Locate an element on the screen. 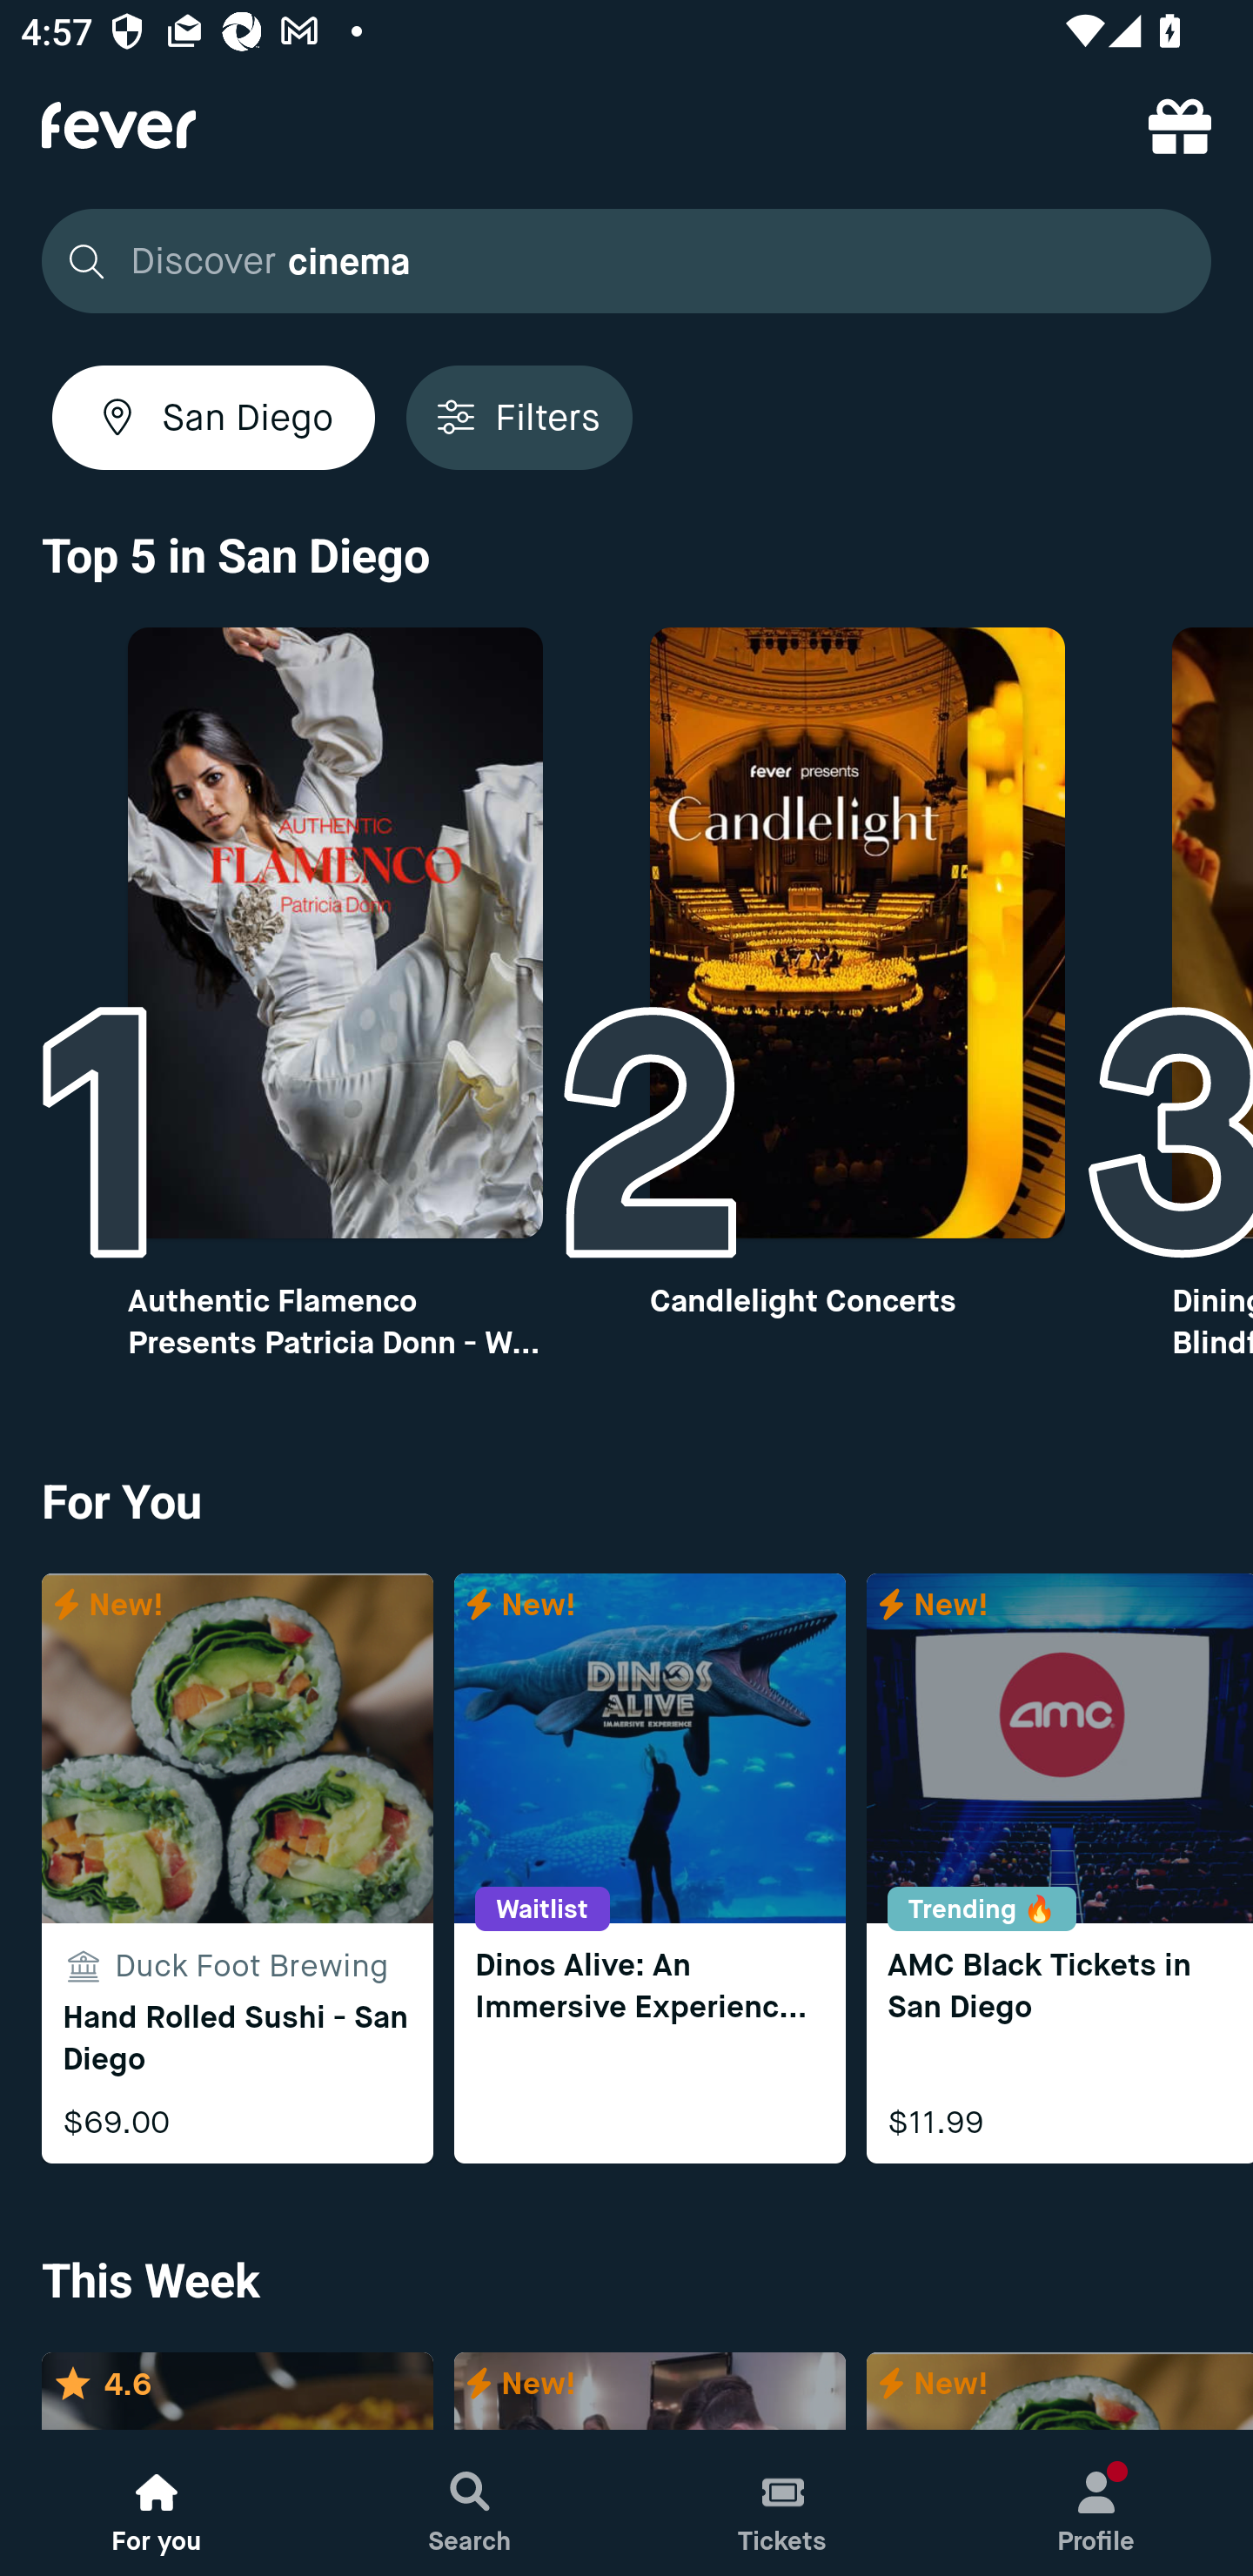 The image size is (1253, 2576). Top10 image is located at coordinates (334, 933).